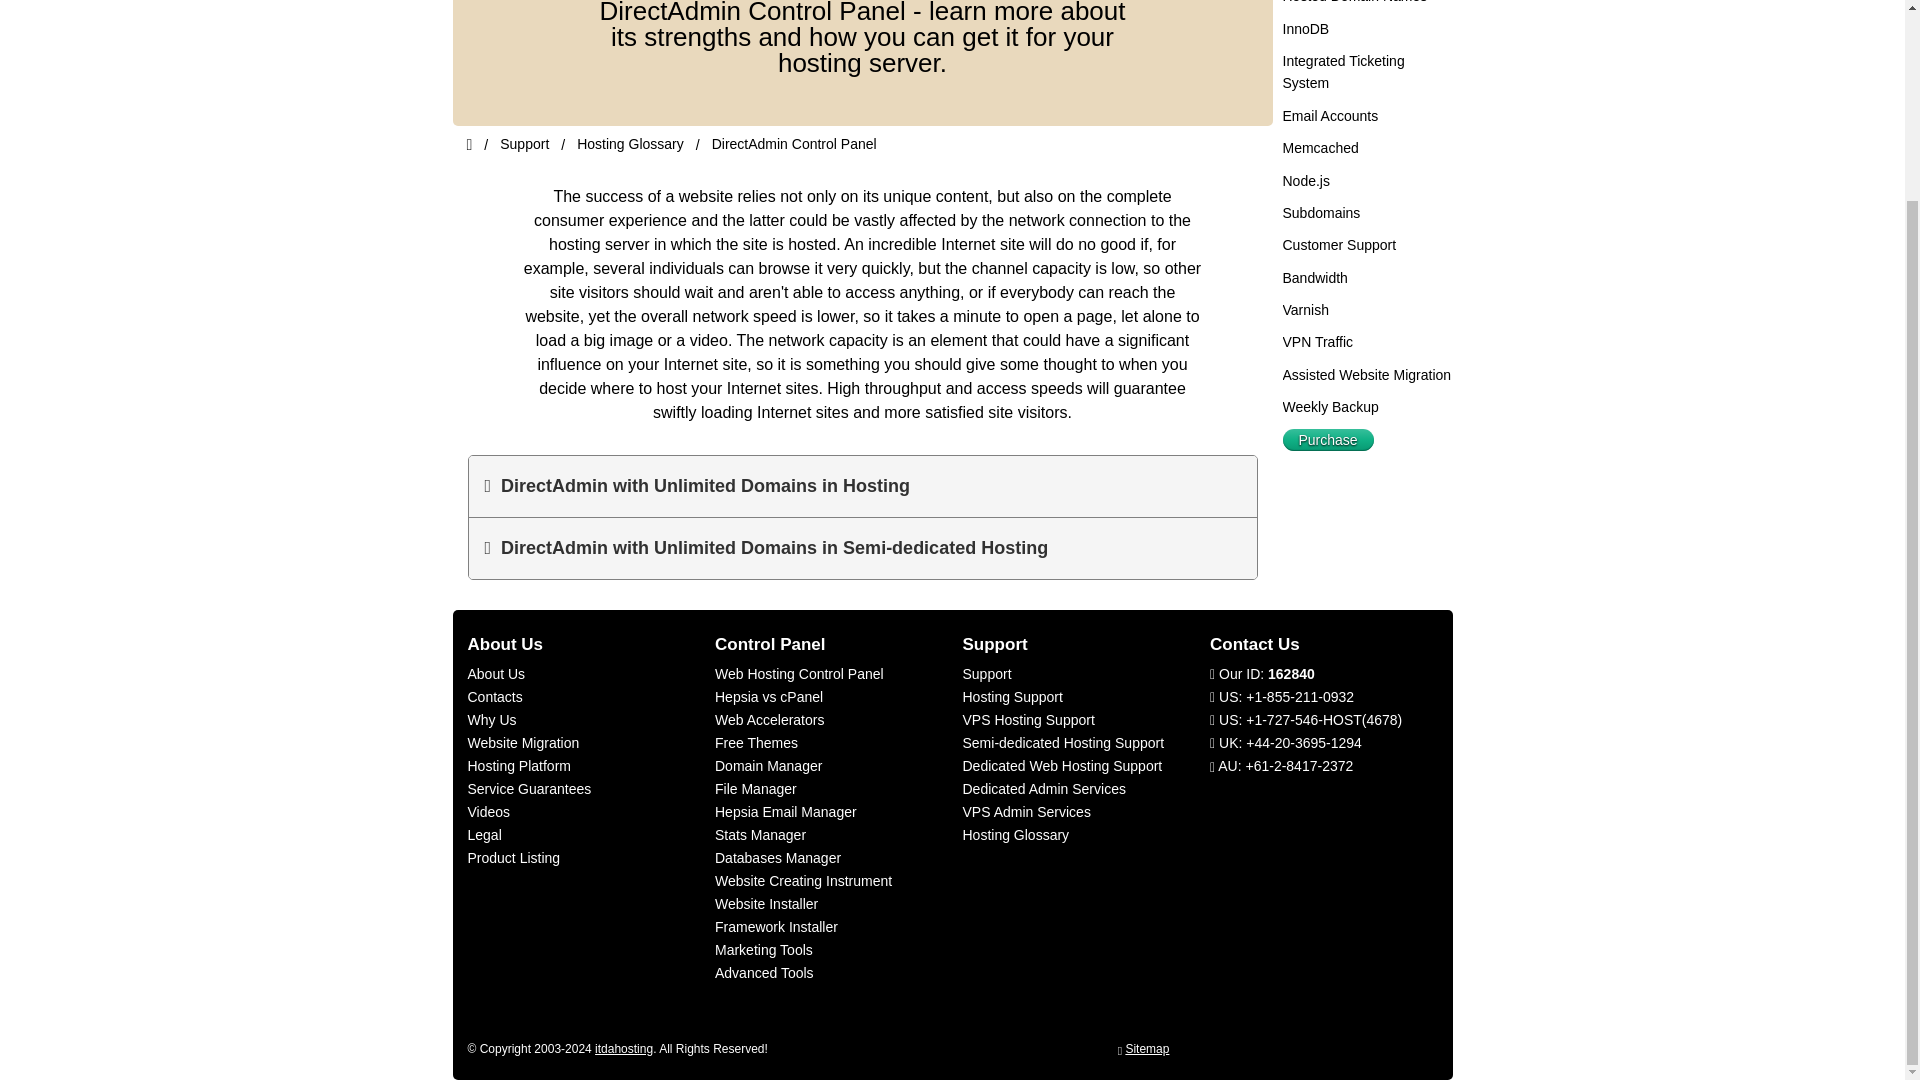  What do you see at coordinates (1327, 440) in the screenshot?
I see `Purchase` at bounding box center [1327, 440].